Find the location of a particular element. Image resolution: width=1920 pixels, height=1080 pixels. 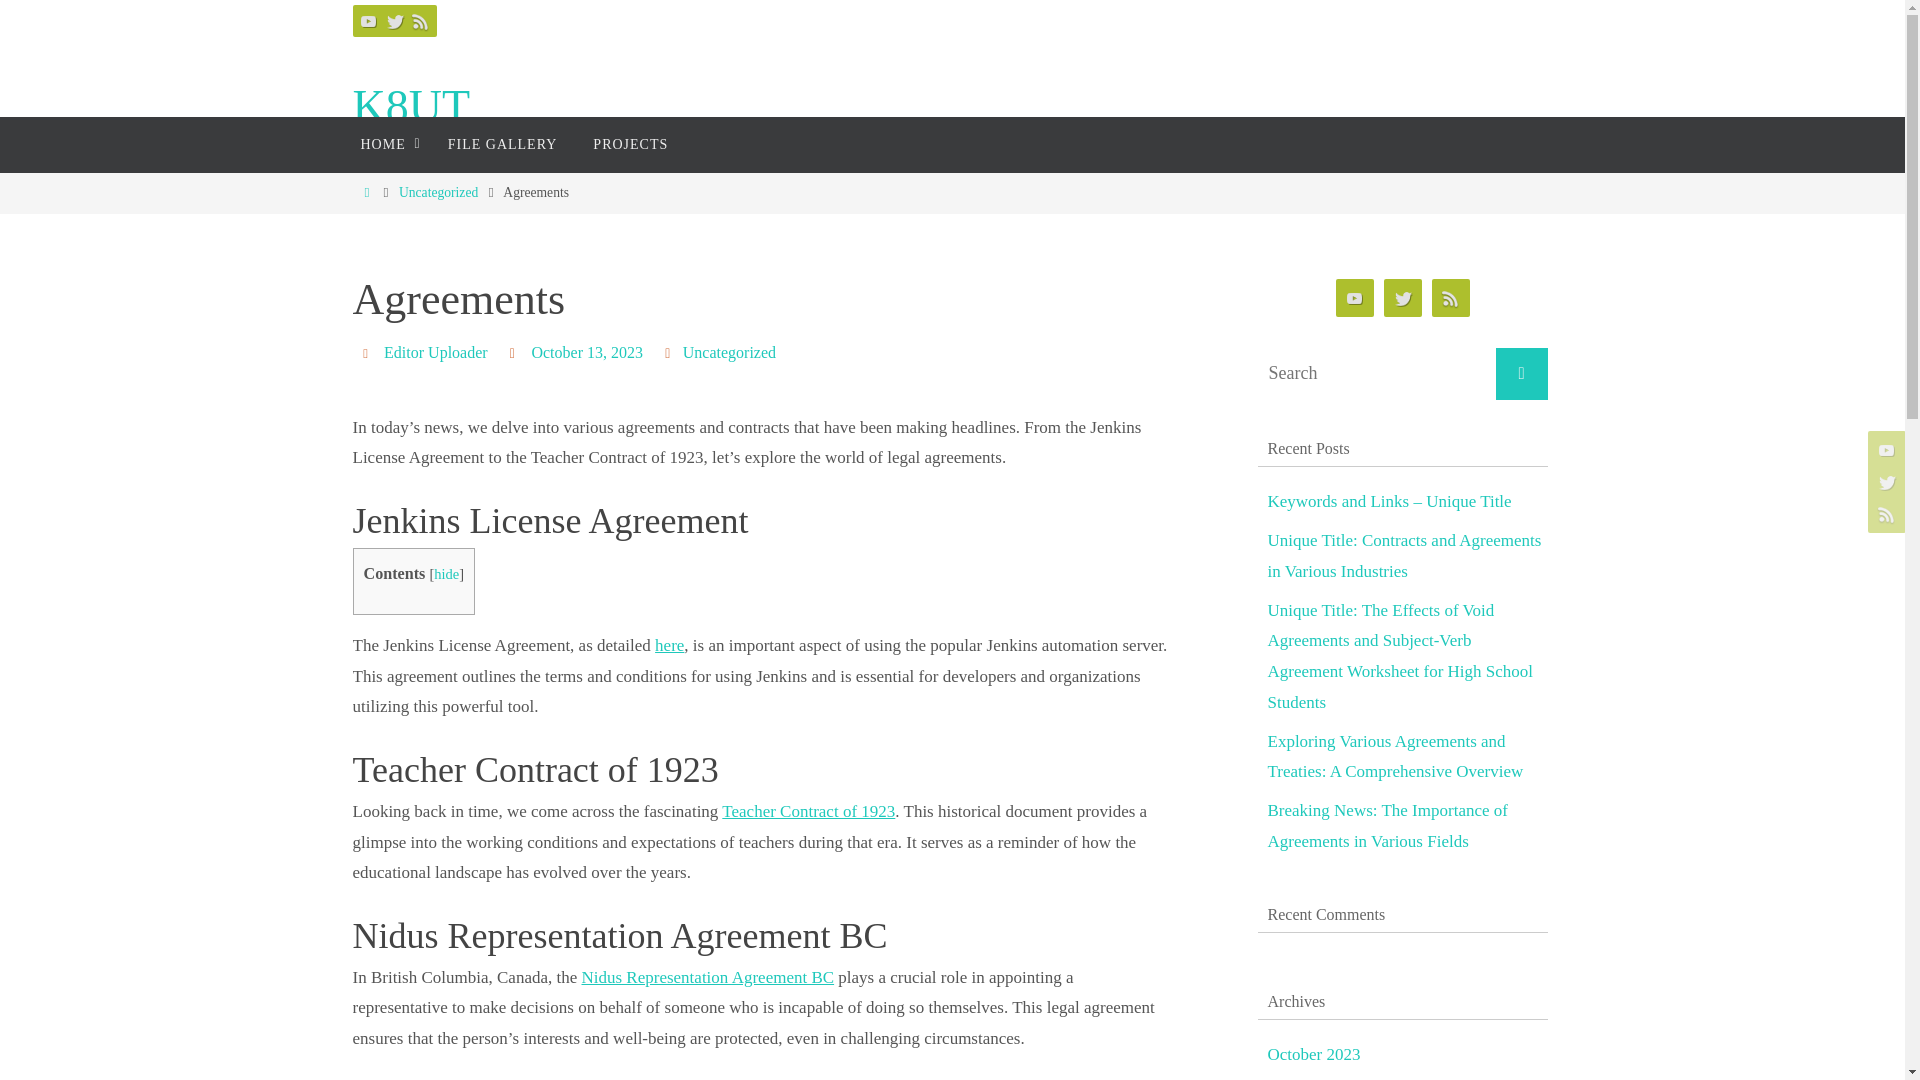

hide is located at coordinates (446, 574).